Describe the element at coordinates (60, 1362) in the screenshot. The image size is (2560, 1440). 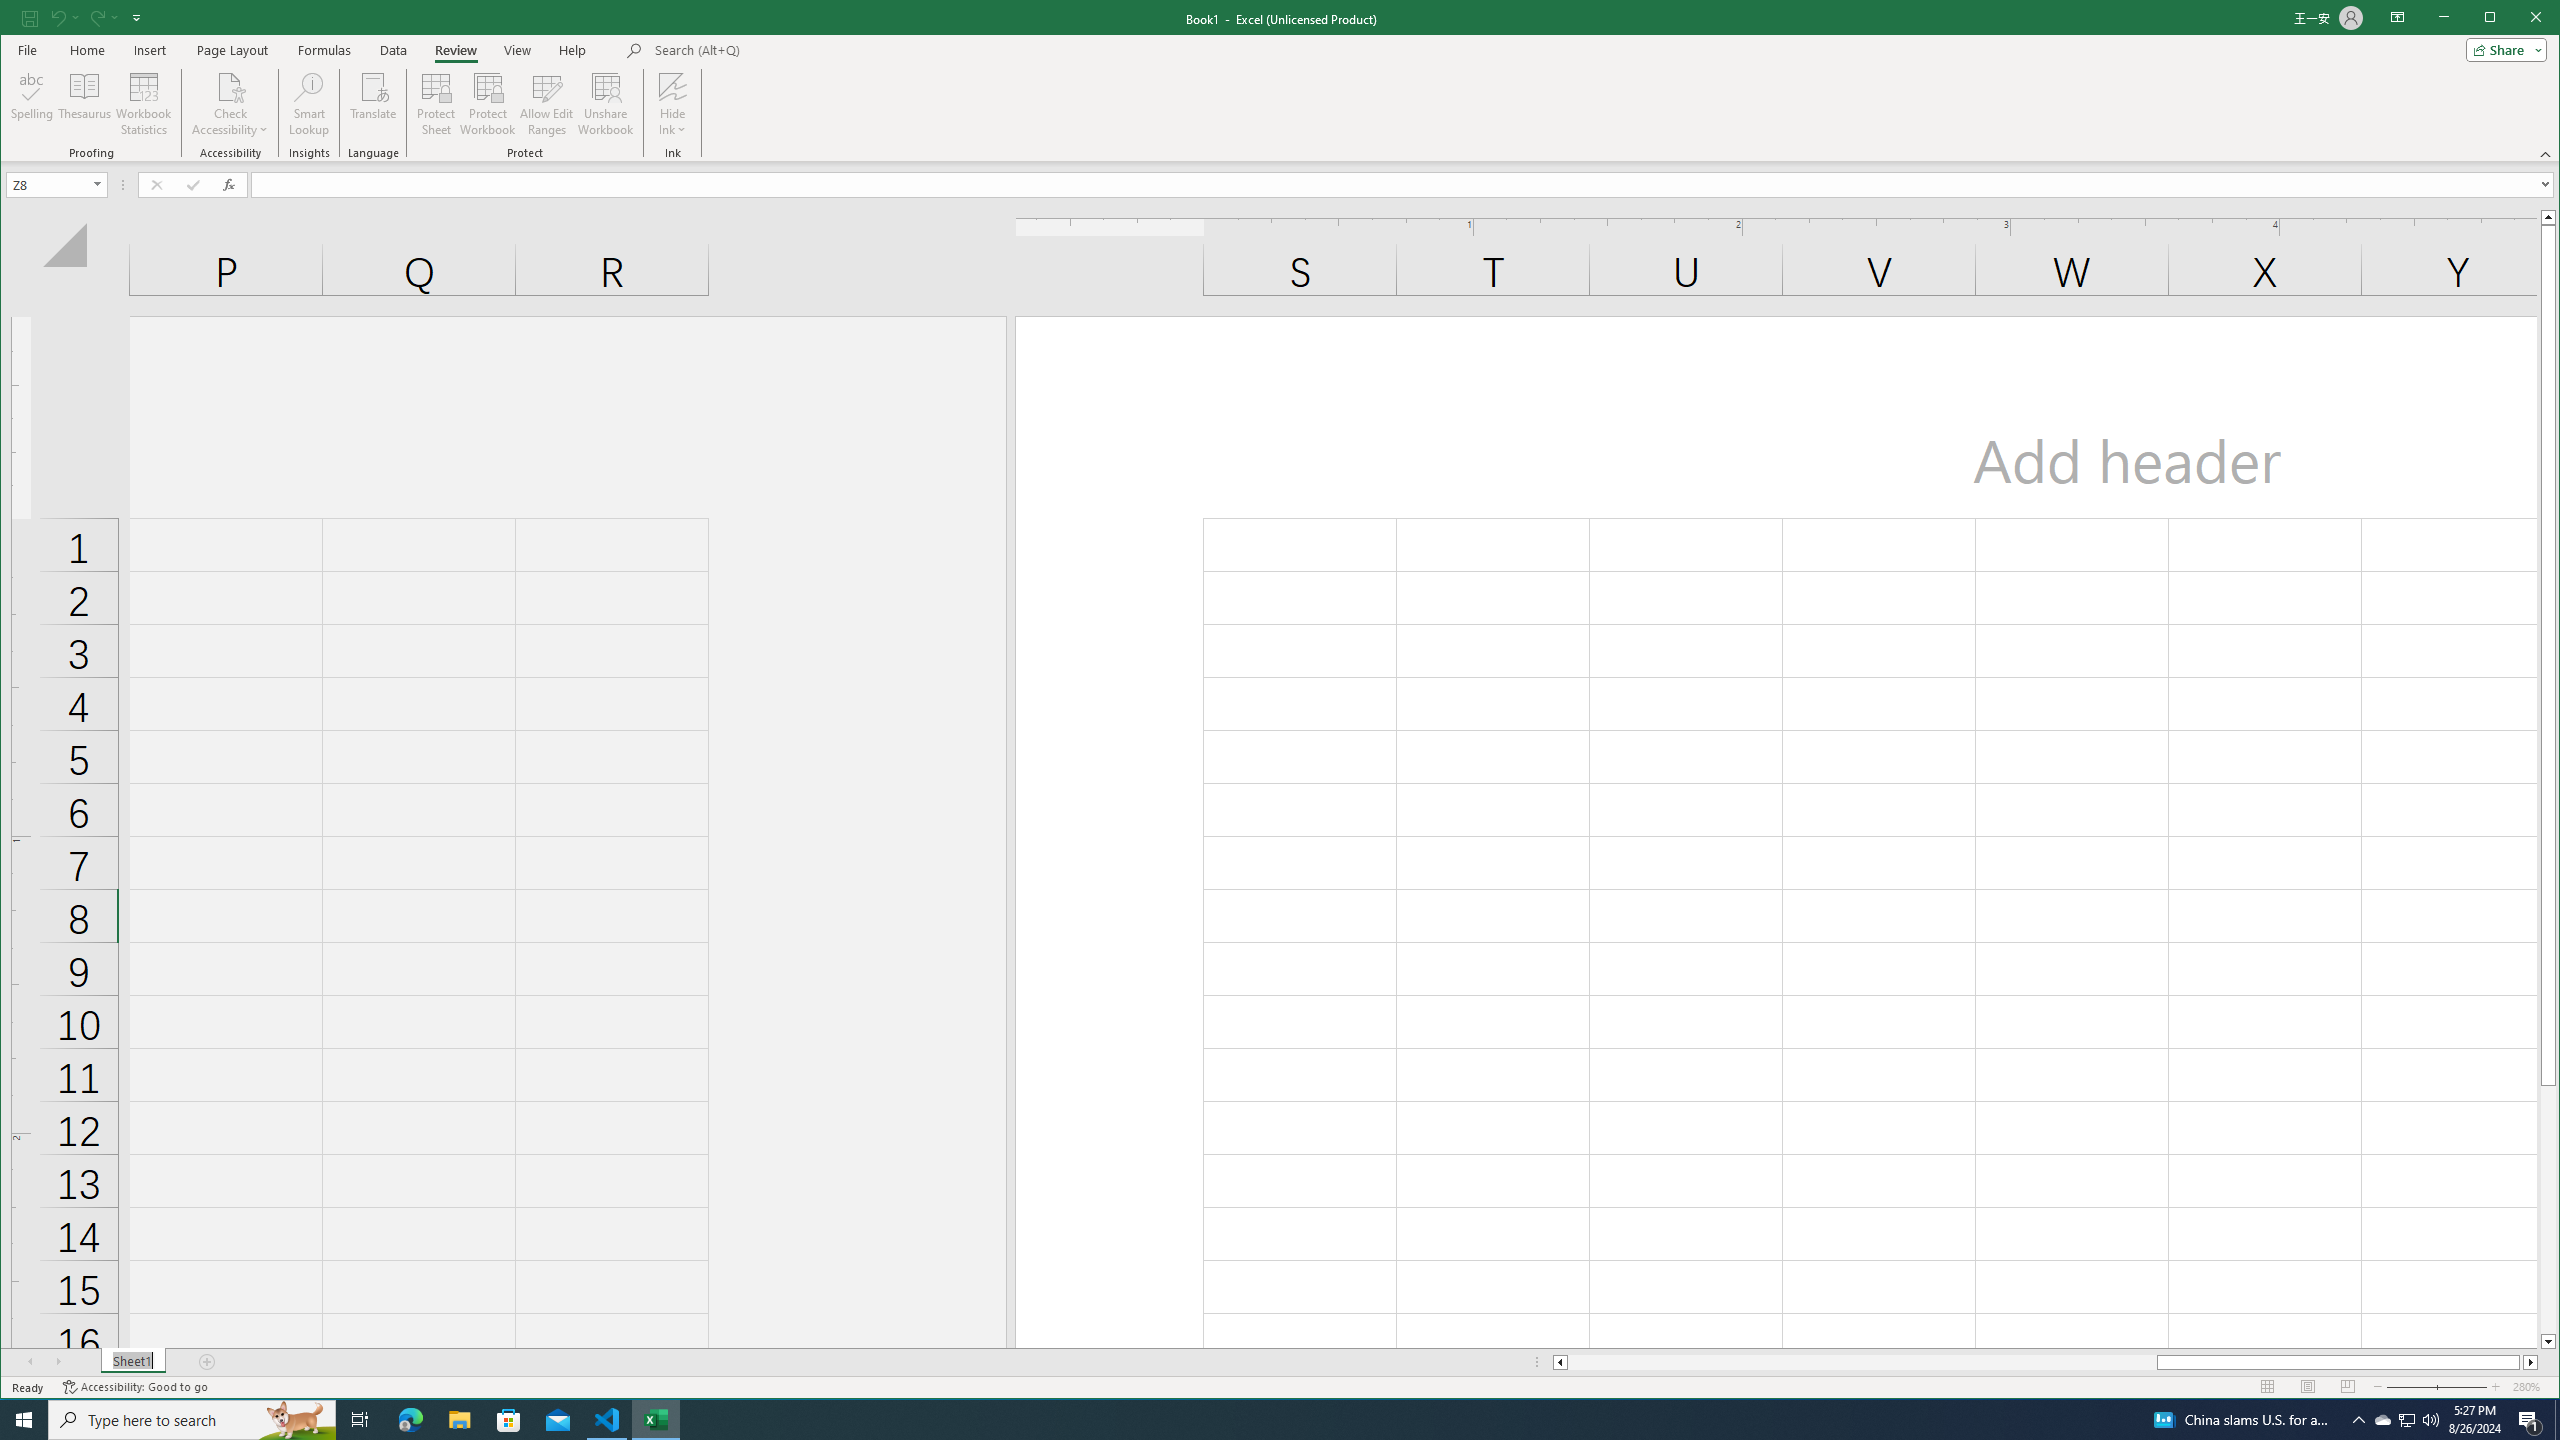
I see `Scroll Right` at that location.